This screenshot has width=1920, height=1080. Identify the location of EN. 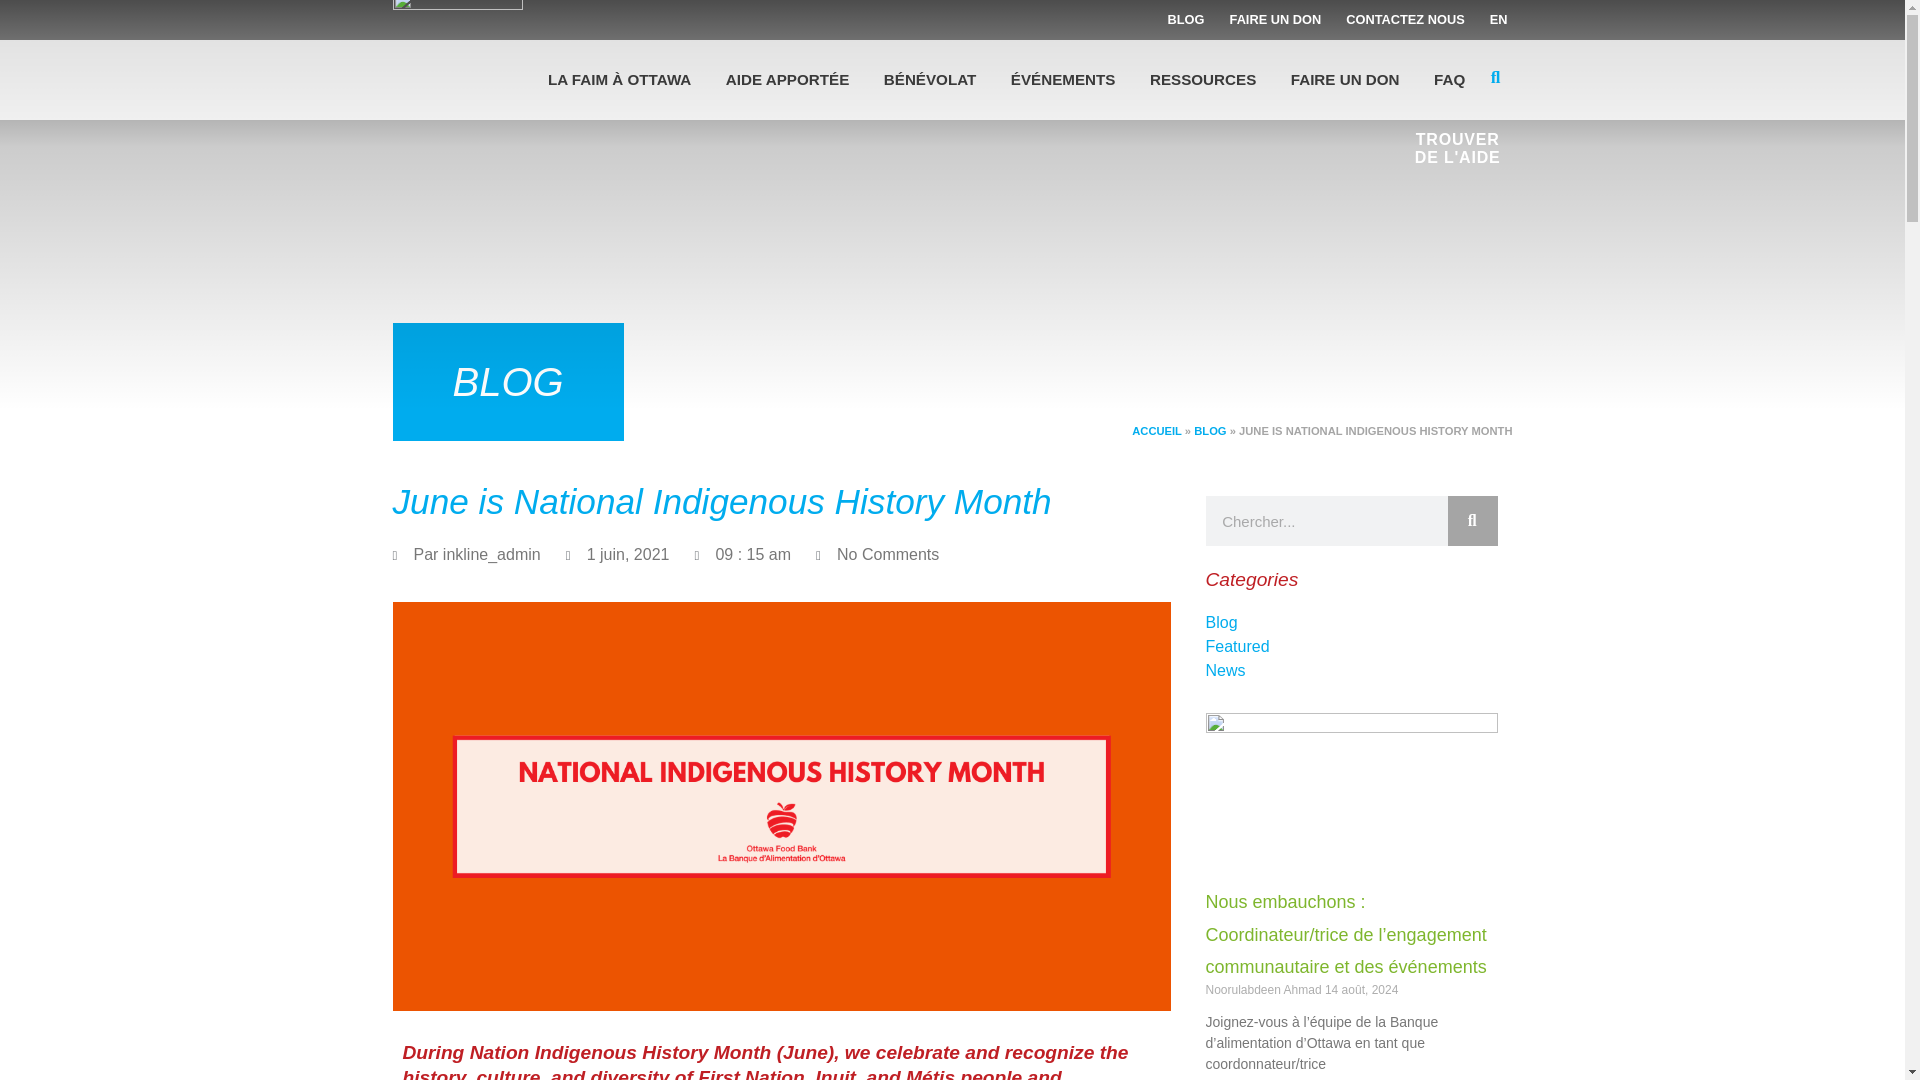
(1498, 20).